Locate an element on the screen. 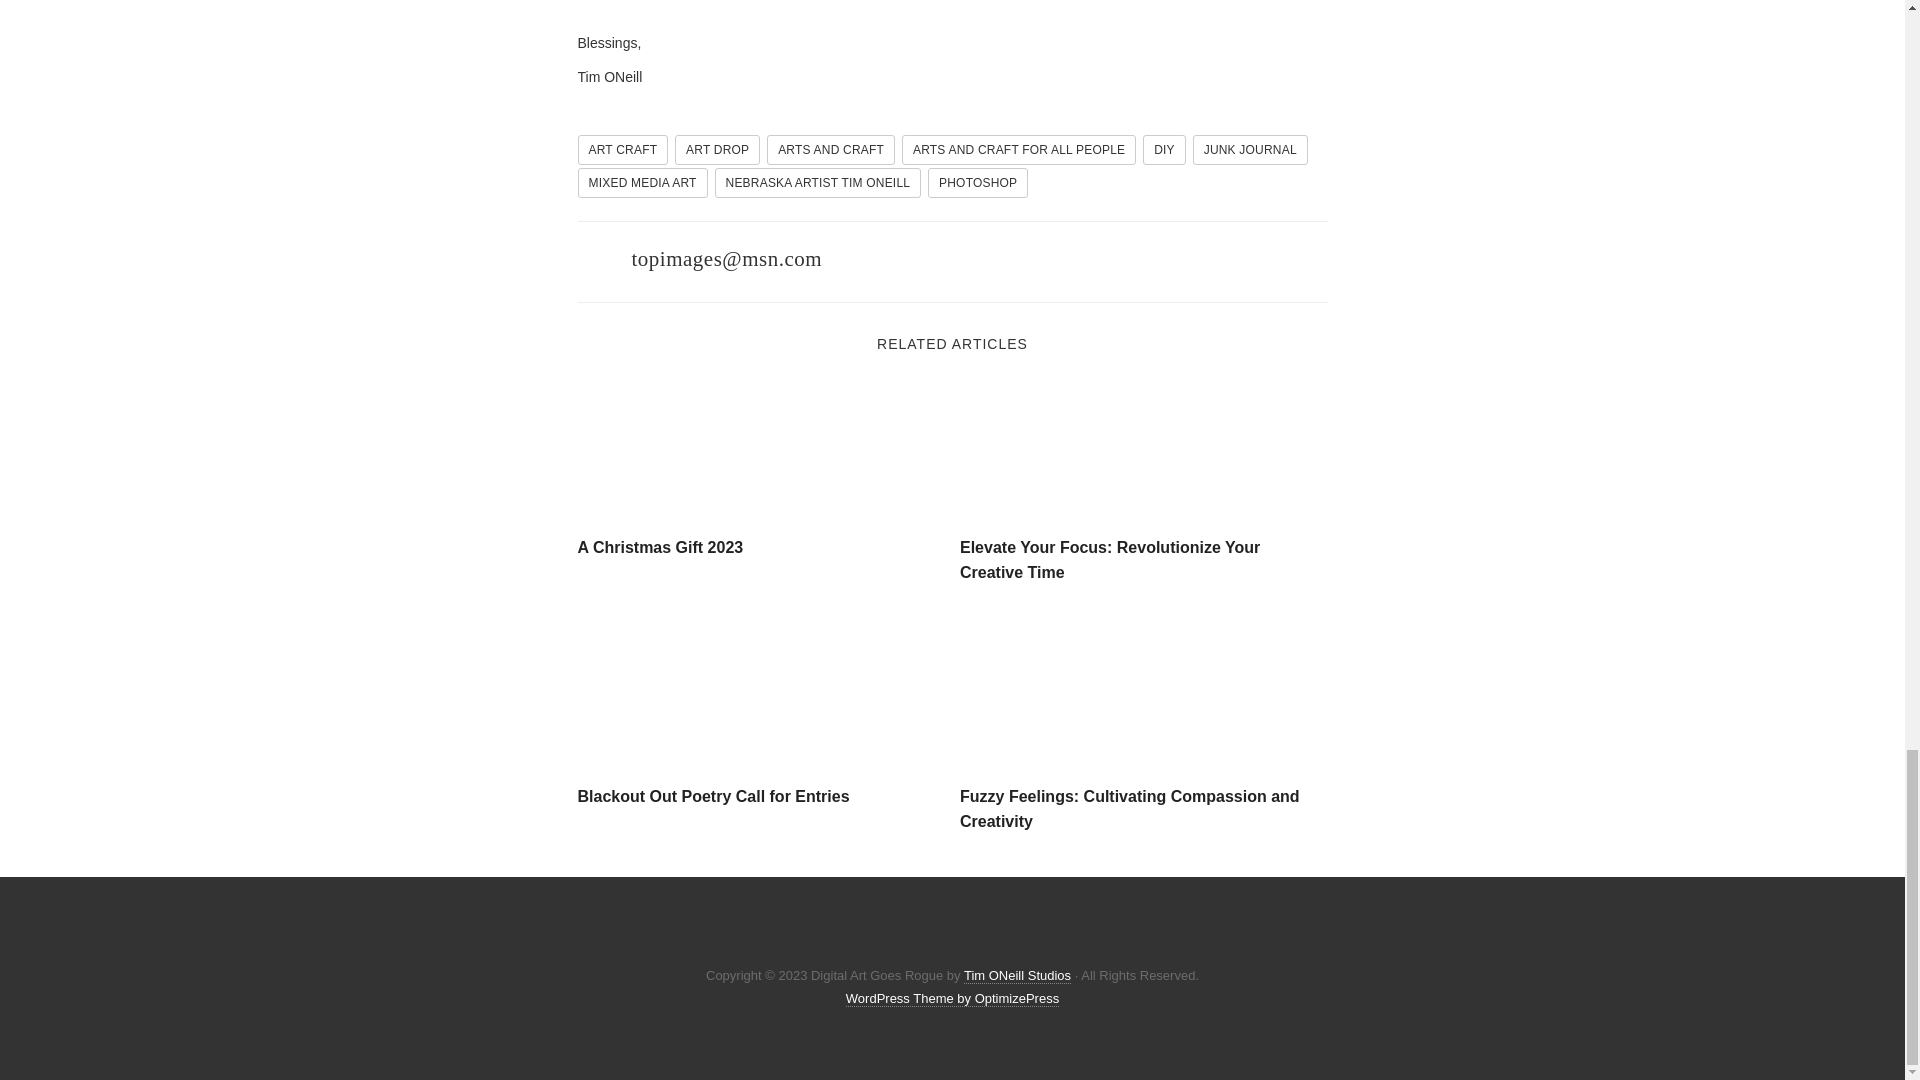 Image resolution: width=1920 pixels, height=1080 pixels. DIY Tag is located at coordinates (1164, 150).